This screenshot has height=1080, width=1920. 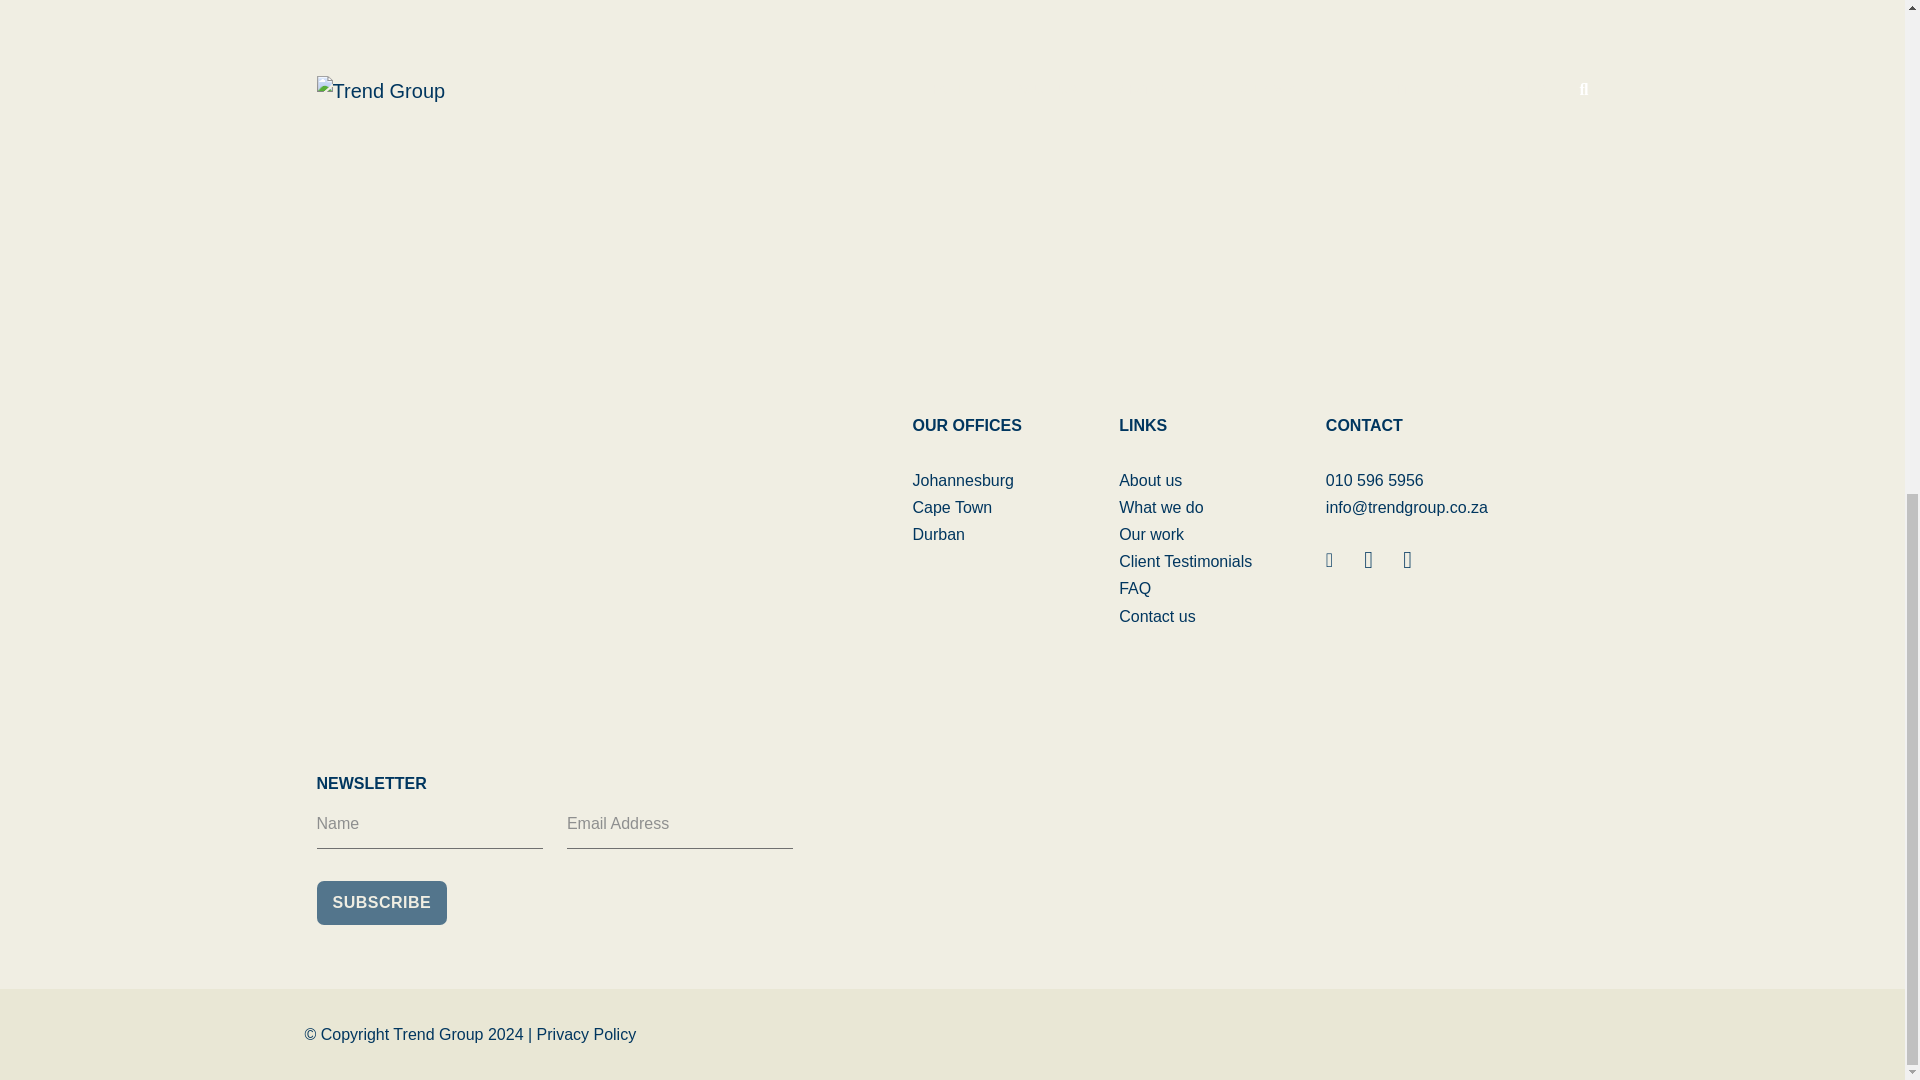 I want to click on Johannesburg, so click(x=962, y=480).